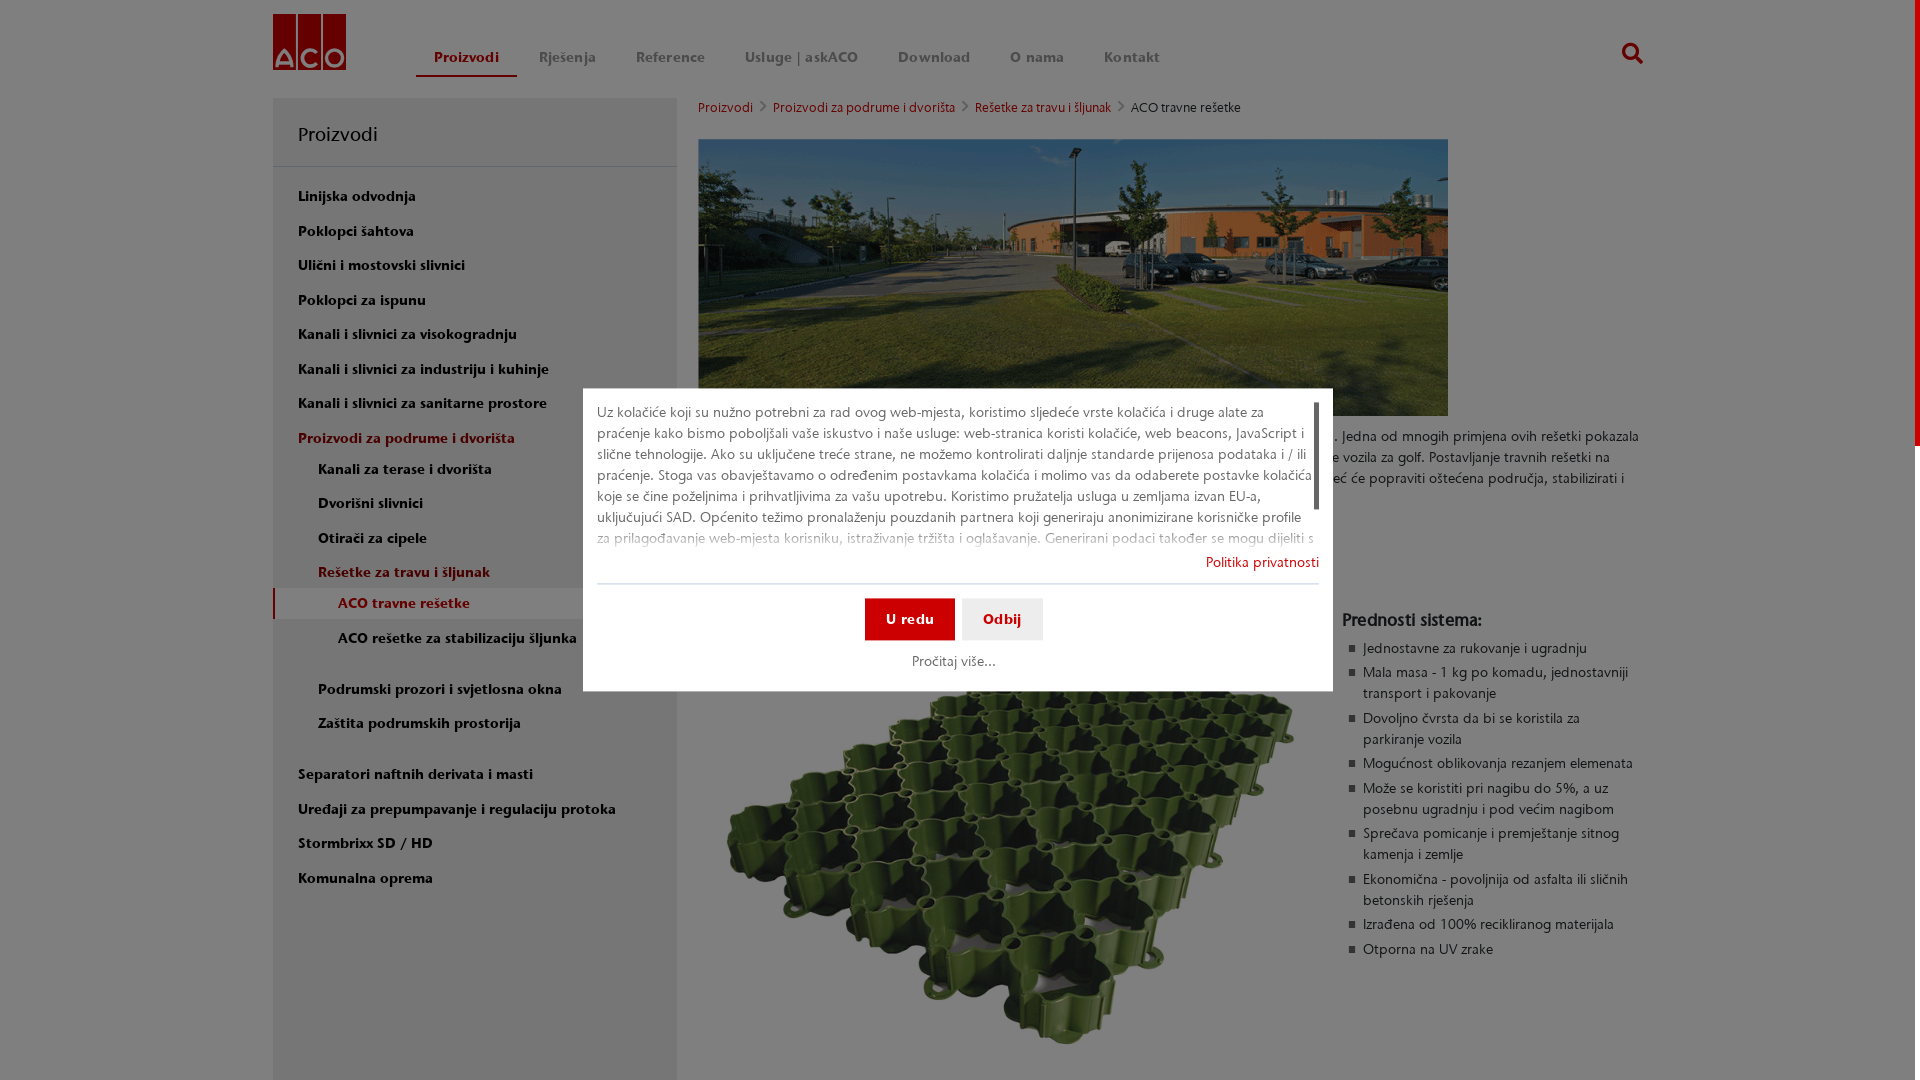 The image size is (1920, 1080). What do you see at coordinates (478, 774) in the screenshot?
I see `Separatori naftnih derivata i masti` at bounding box center [478, 774].